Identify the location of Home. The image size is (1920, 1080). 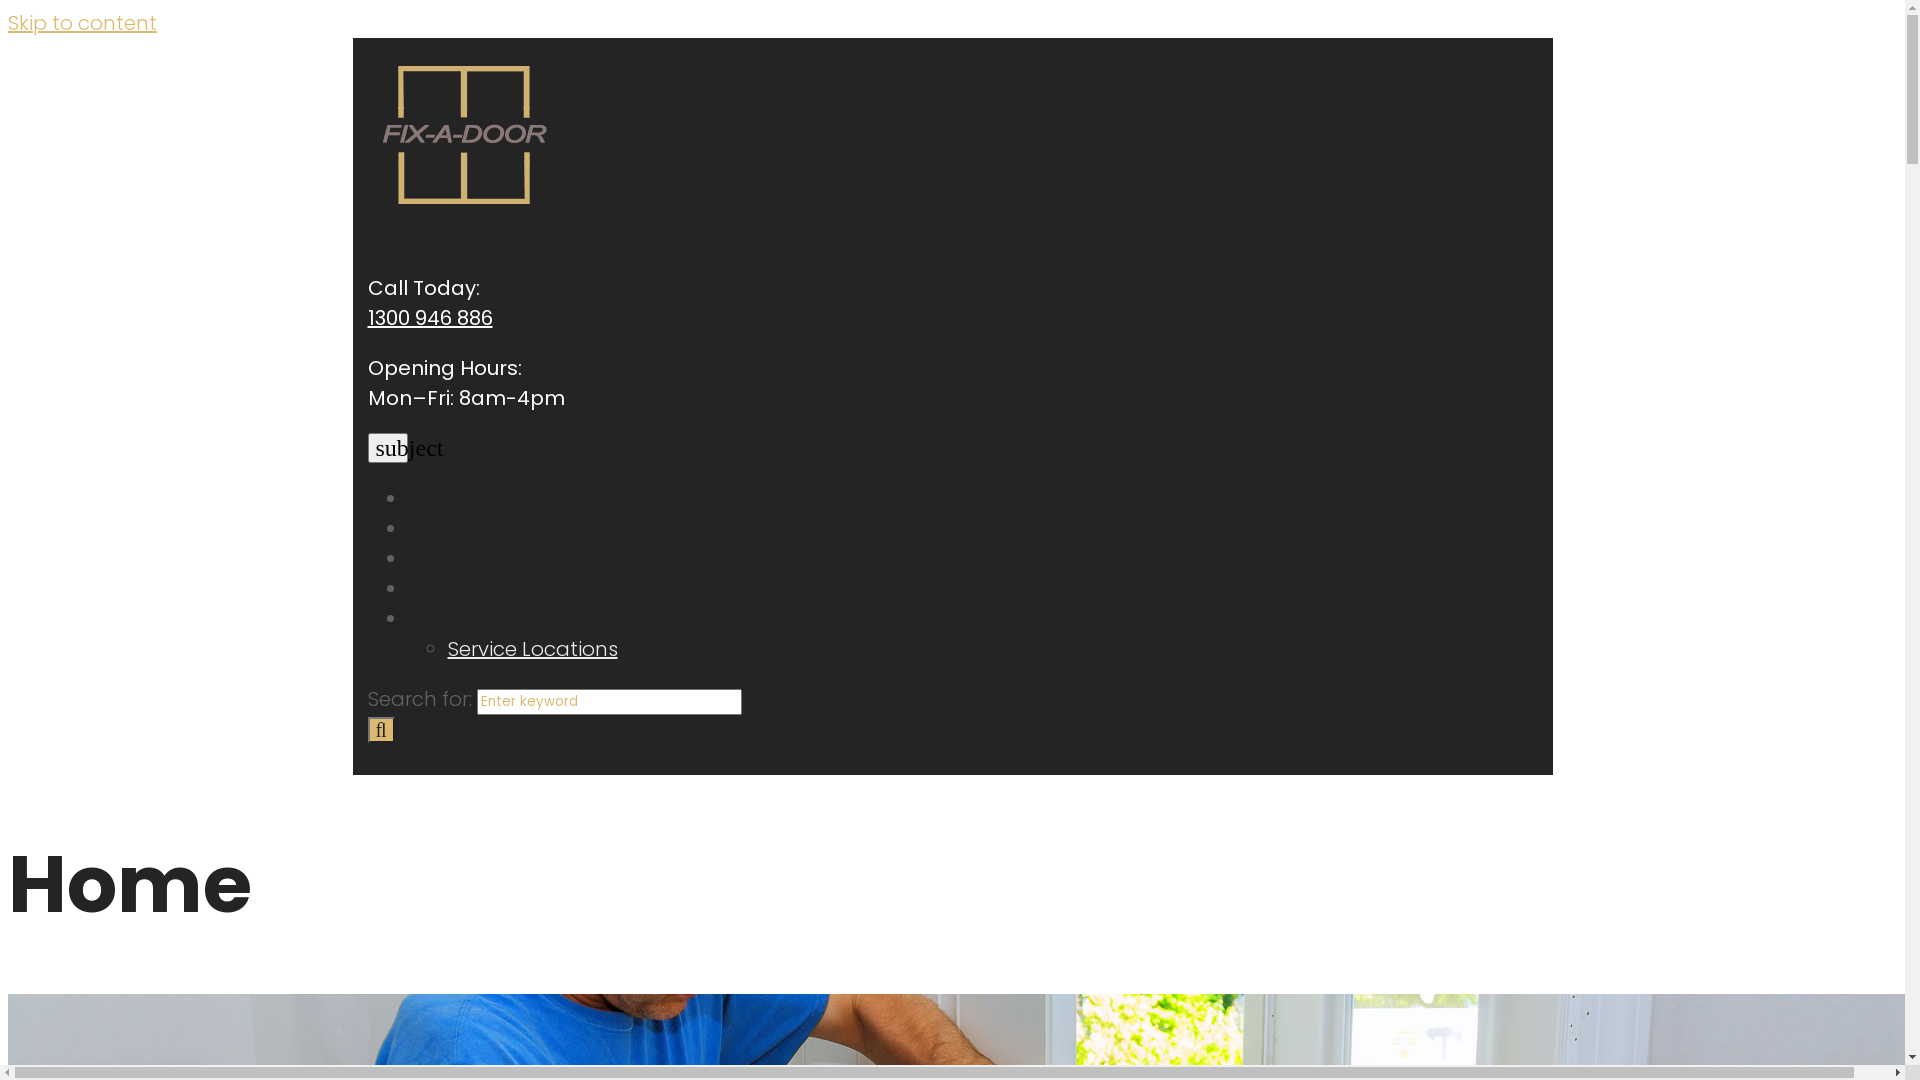
(438, 499).